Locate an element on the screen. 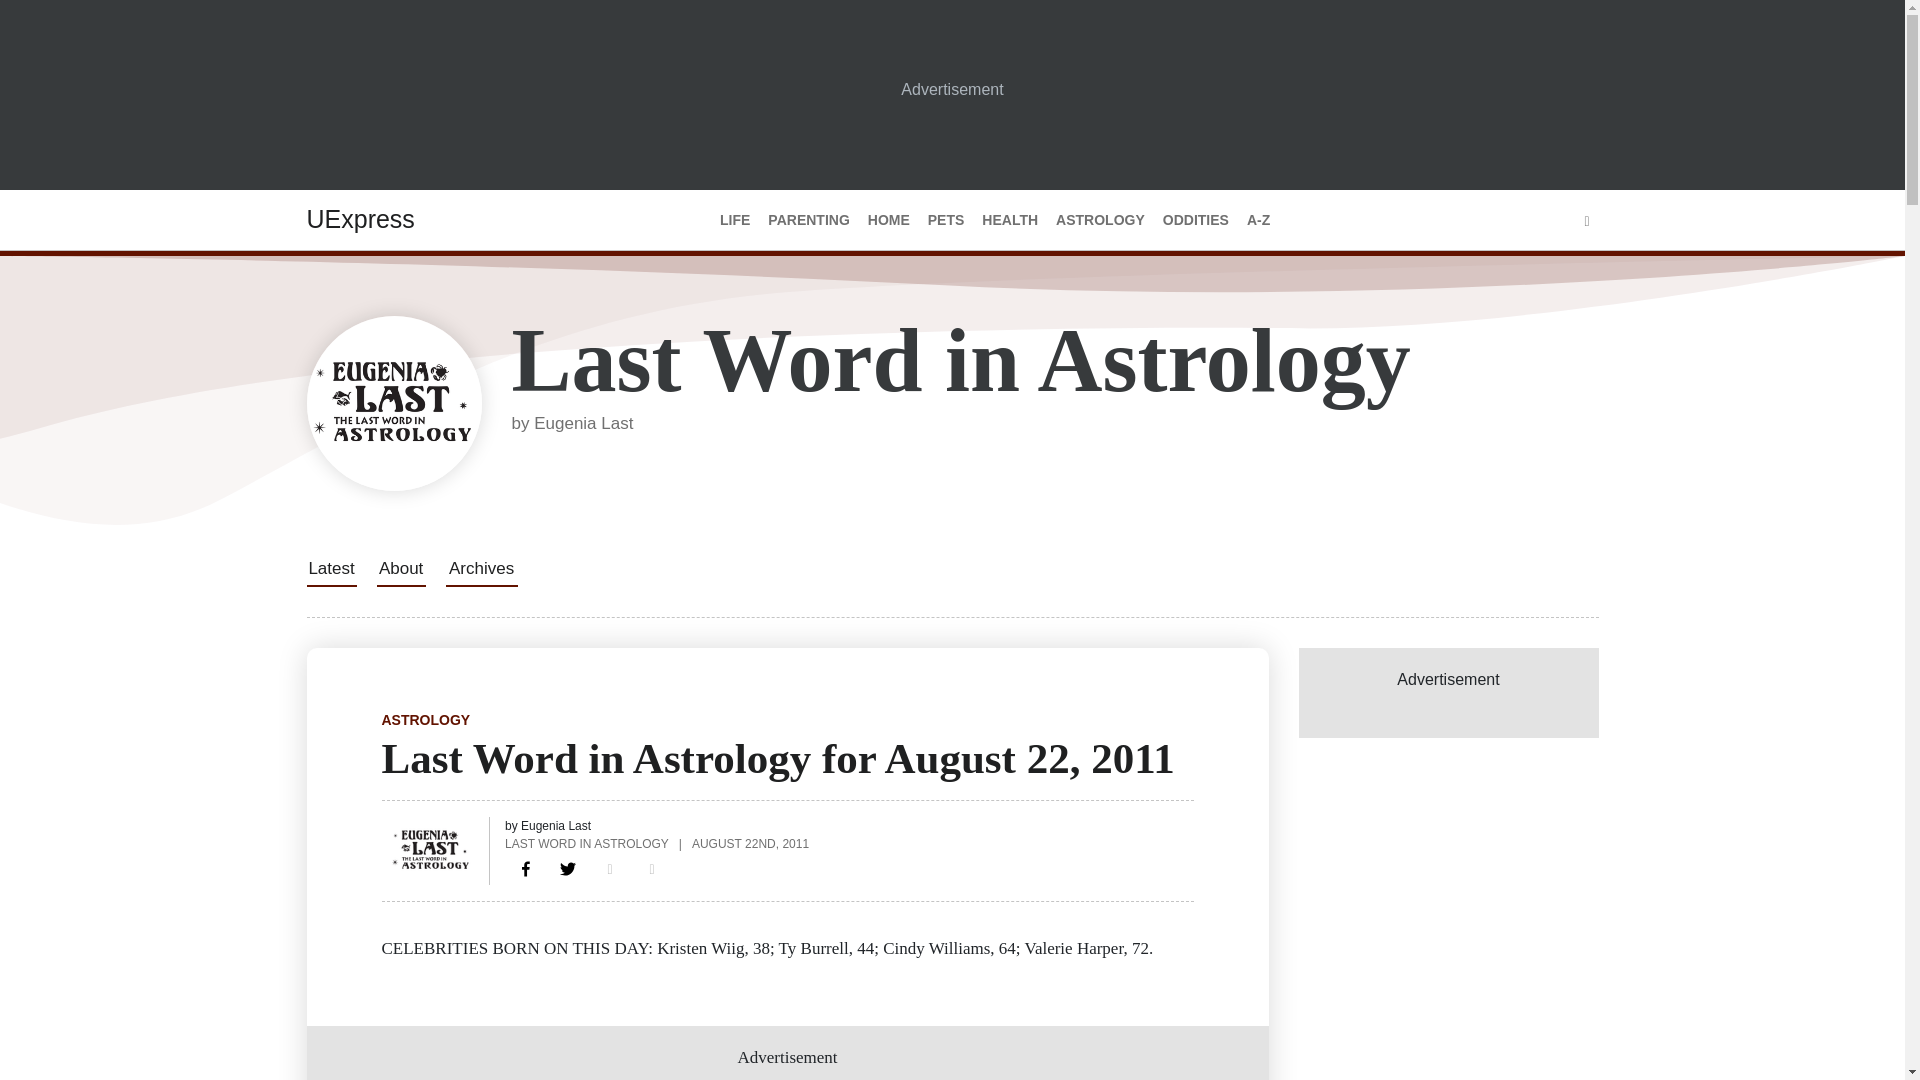  HOME is located at coordinates (888, 220).